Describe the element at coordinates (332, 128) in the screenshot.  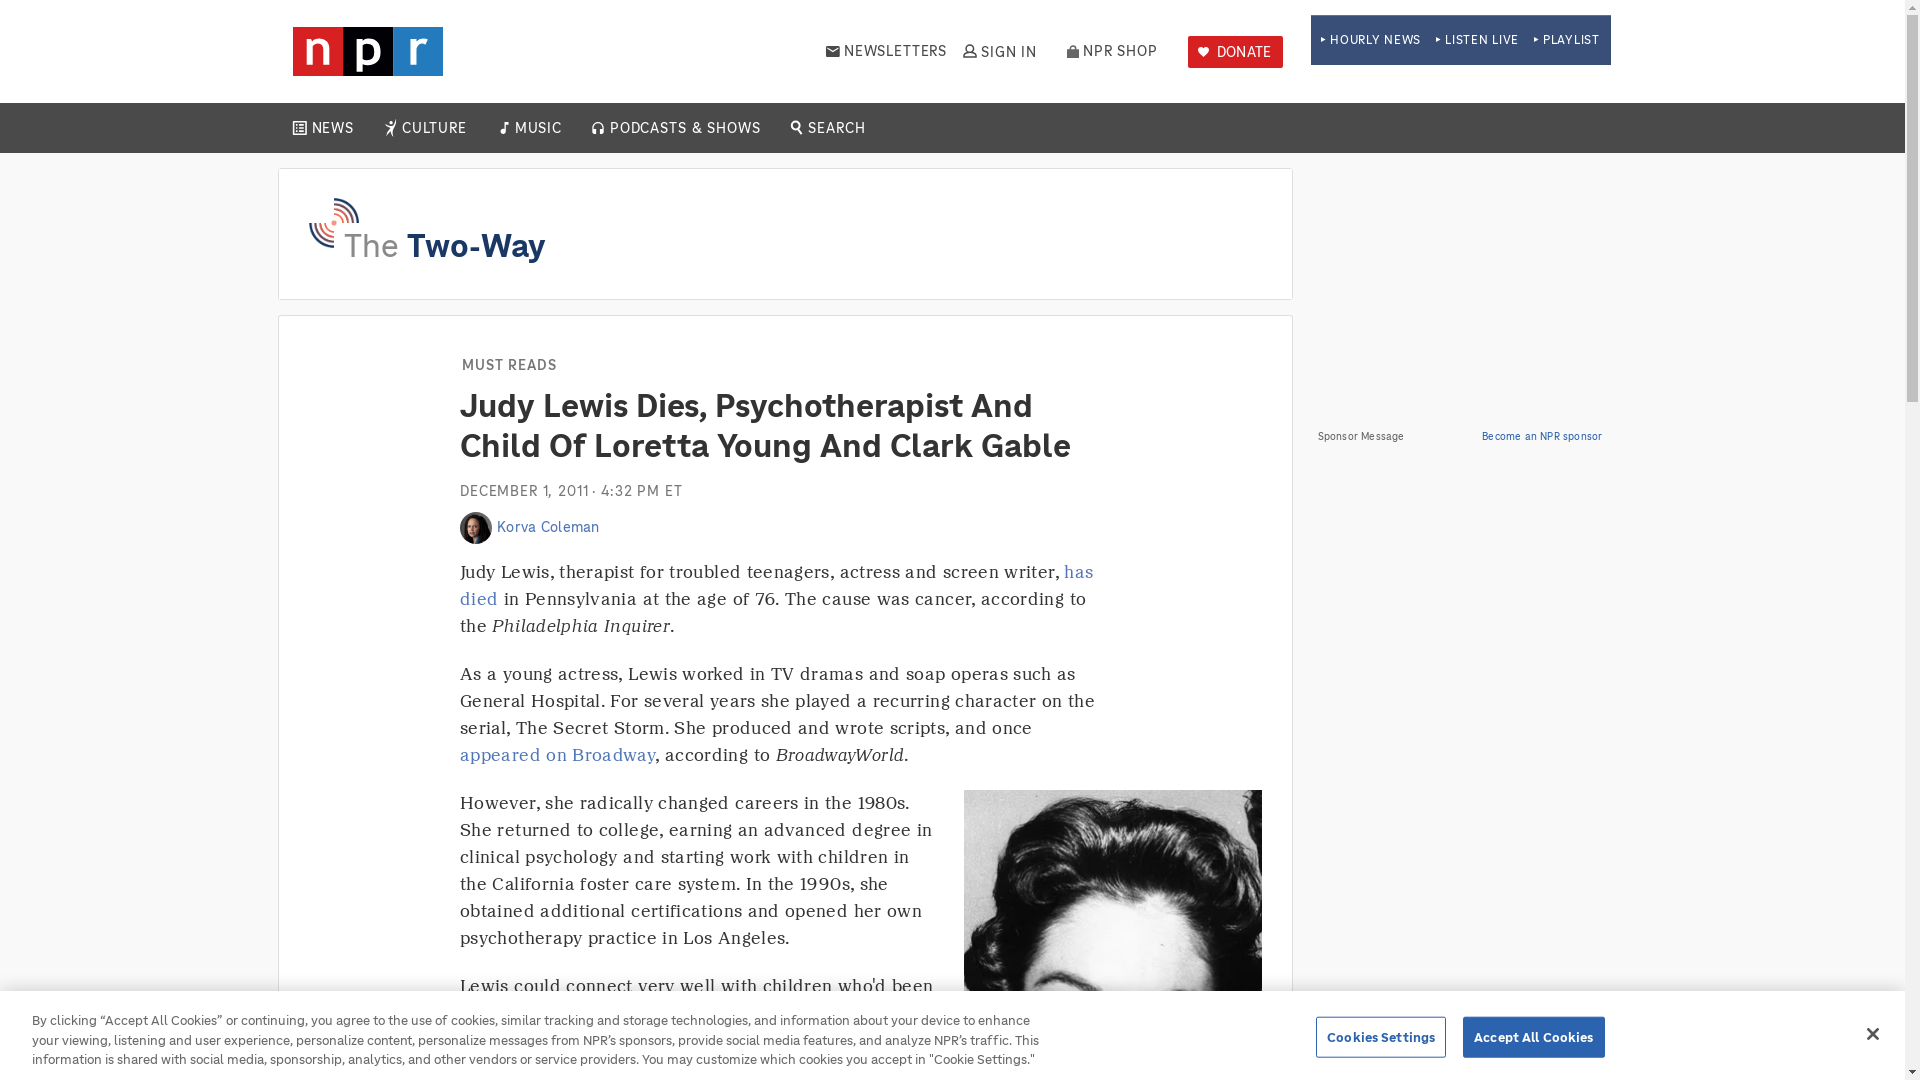
I see `NEWS` at that location.